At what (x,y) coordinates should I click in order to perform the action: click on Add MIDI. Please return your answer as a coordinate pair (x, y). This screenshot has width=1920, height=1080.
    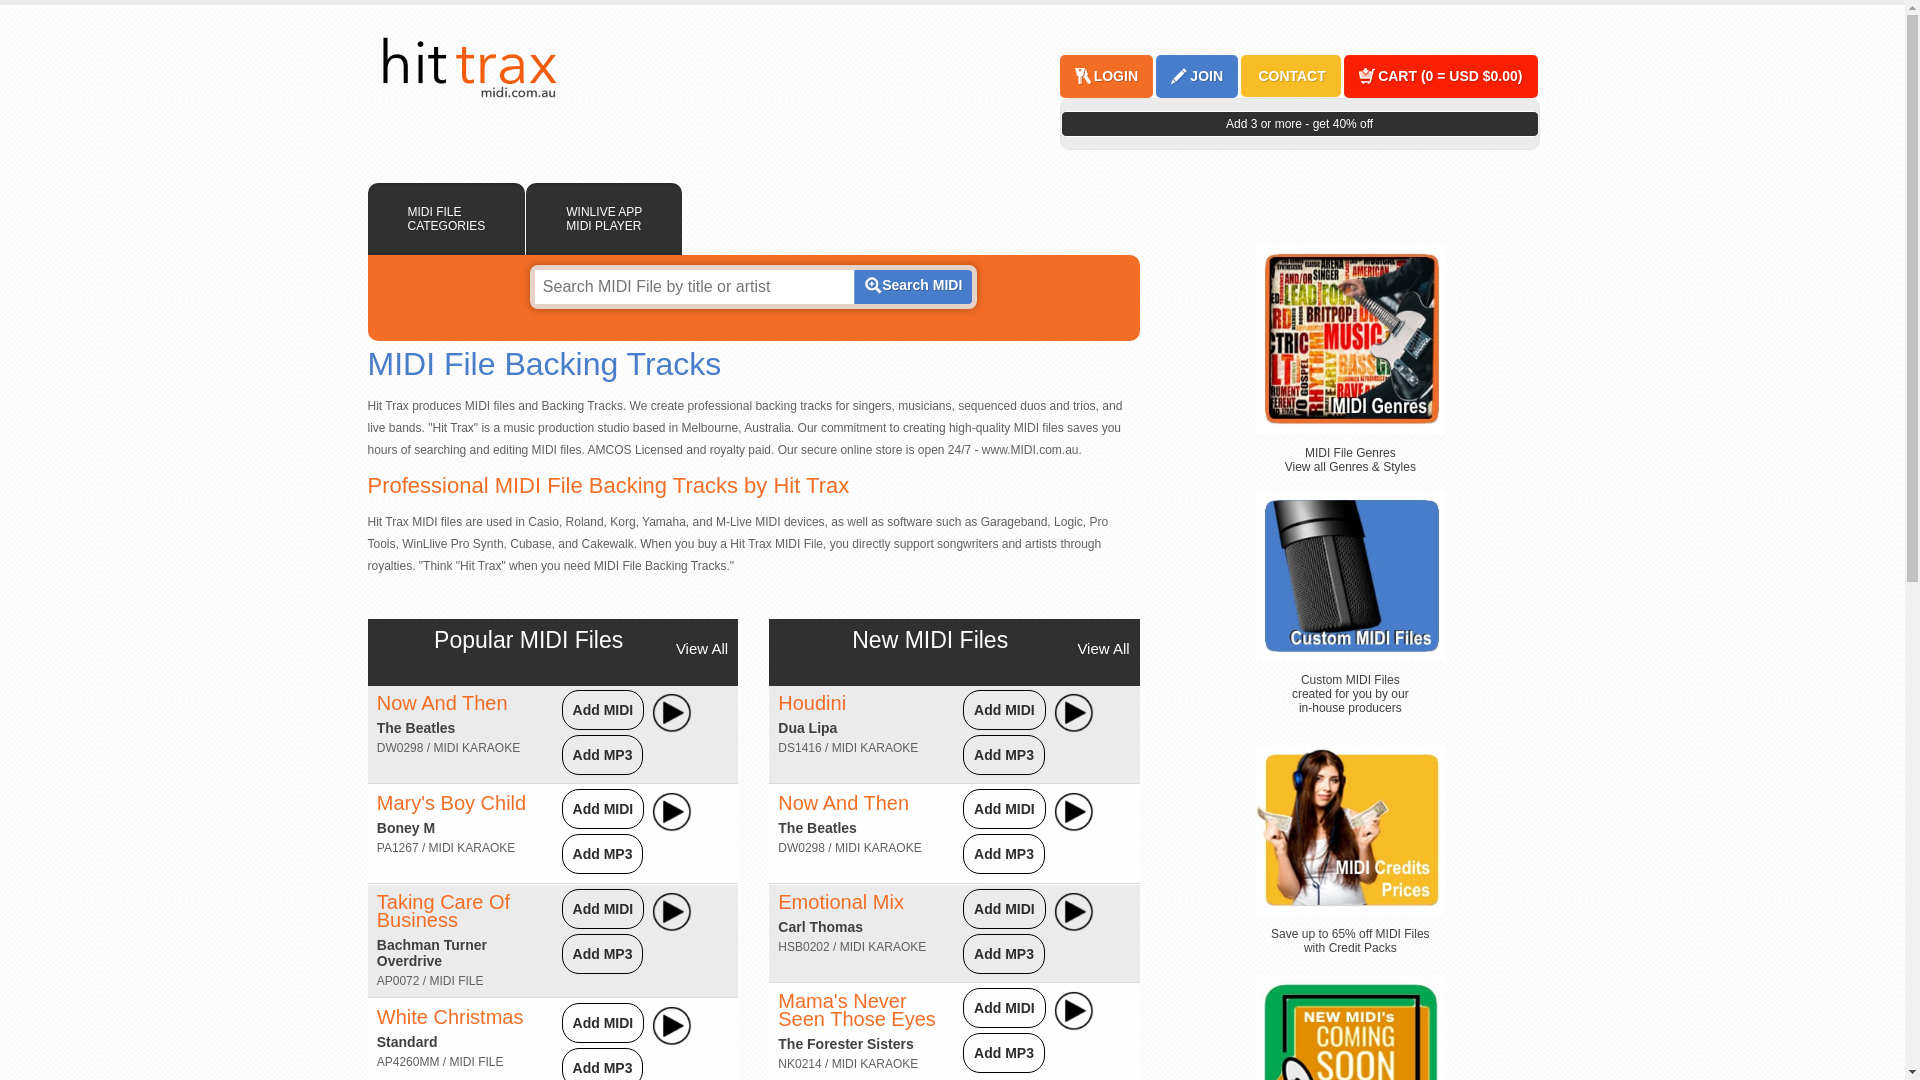
    Looking at the image, I should click on (1004, 710).